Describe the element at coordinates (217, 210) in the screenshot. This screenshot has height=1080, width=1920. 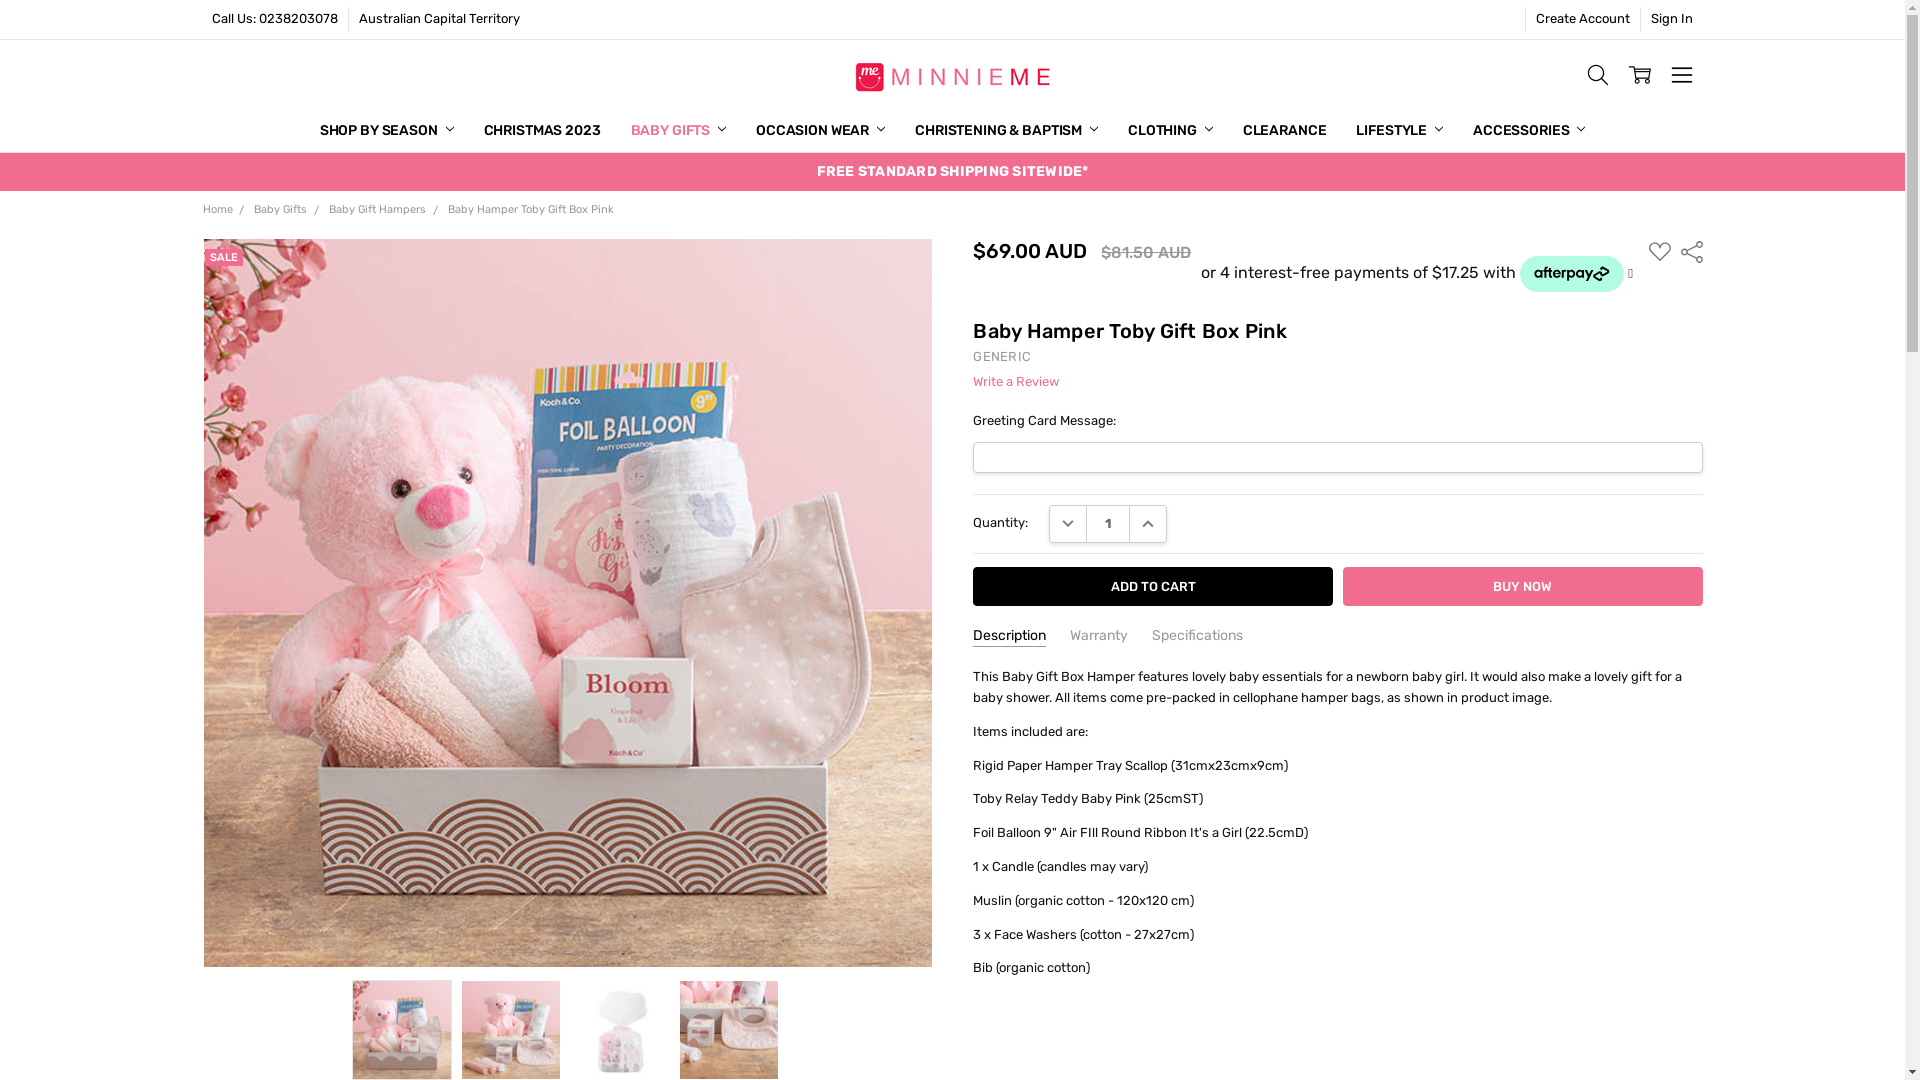
I see `Home` at that location.